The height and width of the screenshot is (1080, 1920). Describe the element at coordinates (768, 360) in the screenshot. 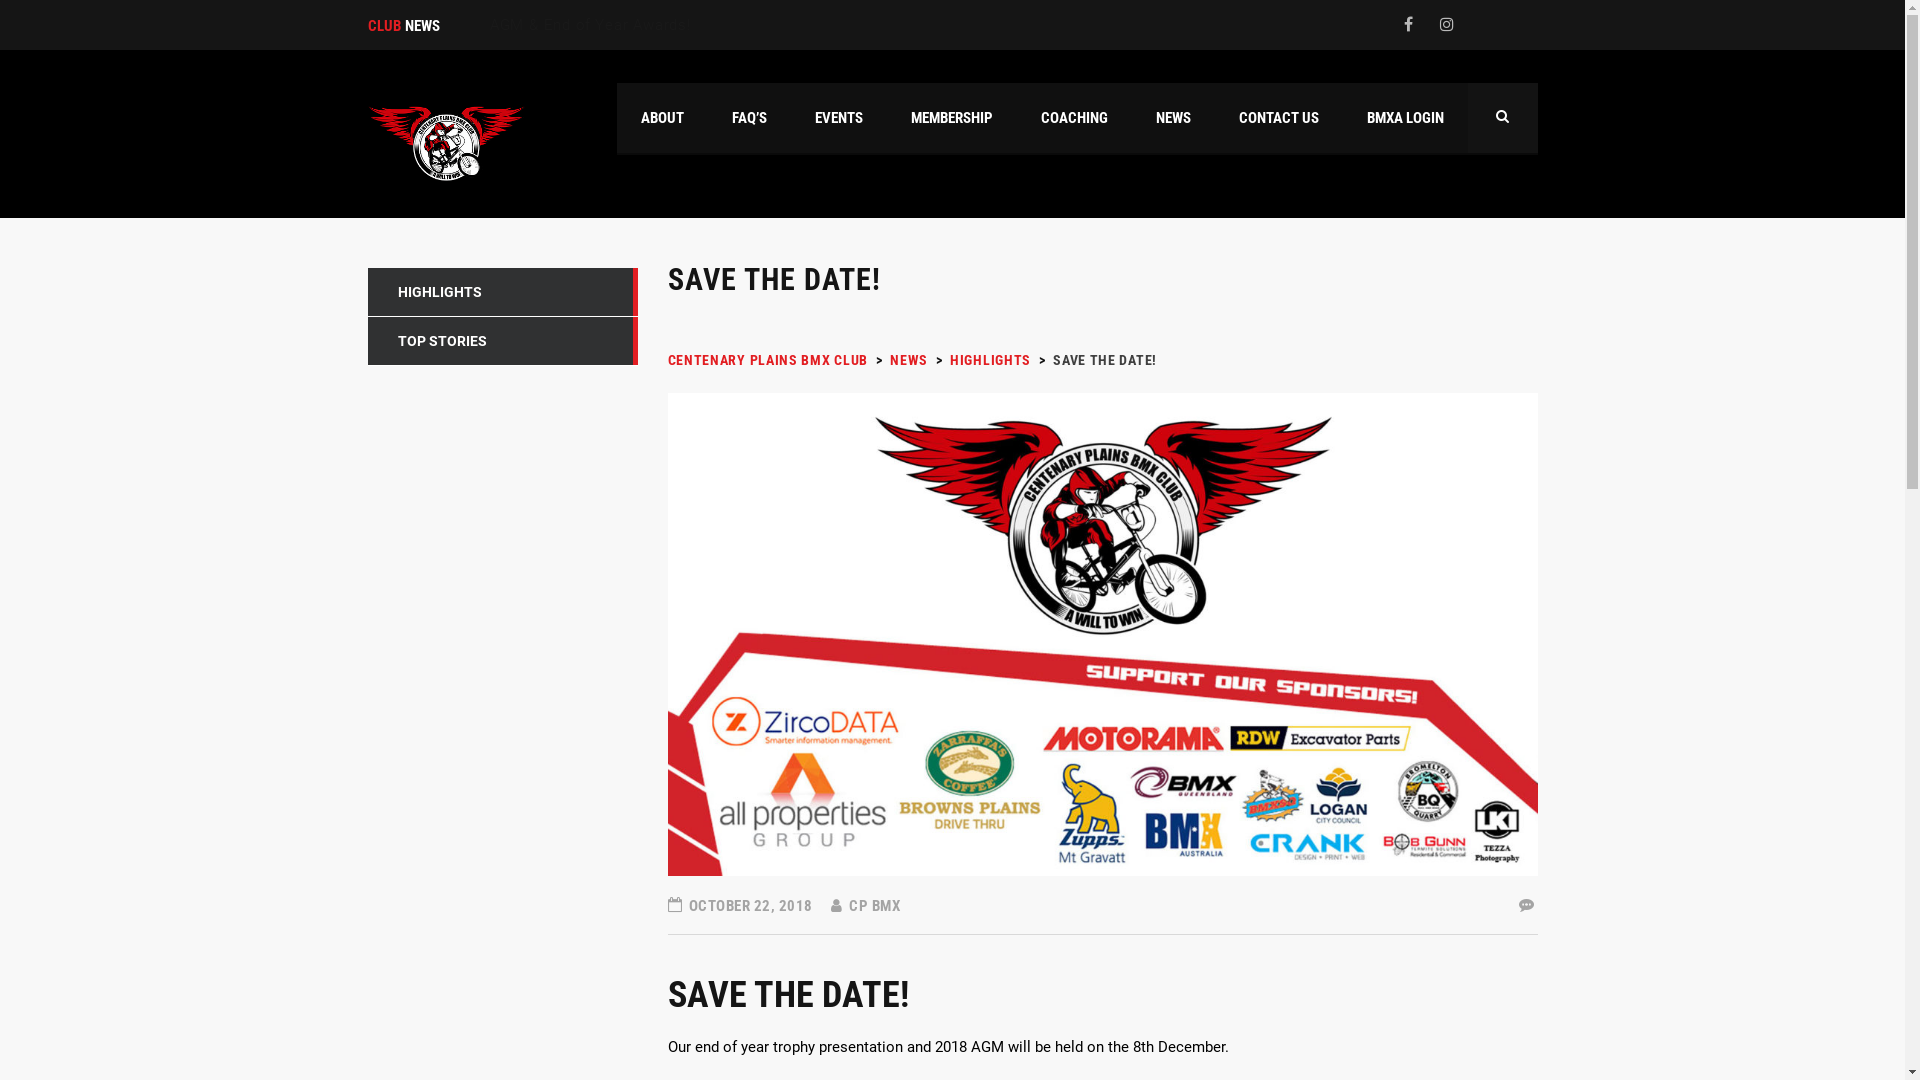

I see `CENTENARY PLAINS BMX CLUB` at that location.